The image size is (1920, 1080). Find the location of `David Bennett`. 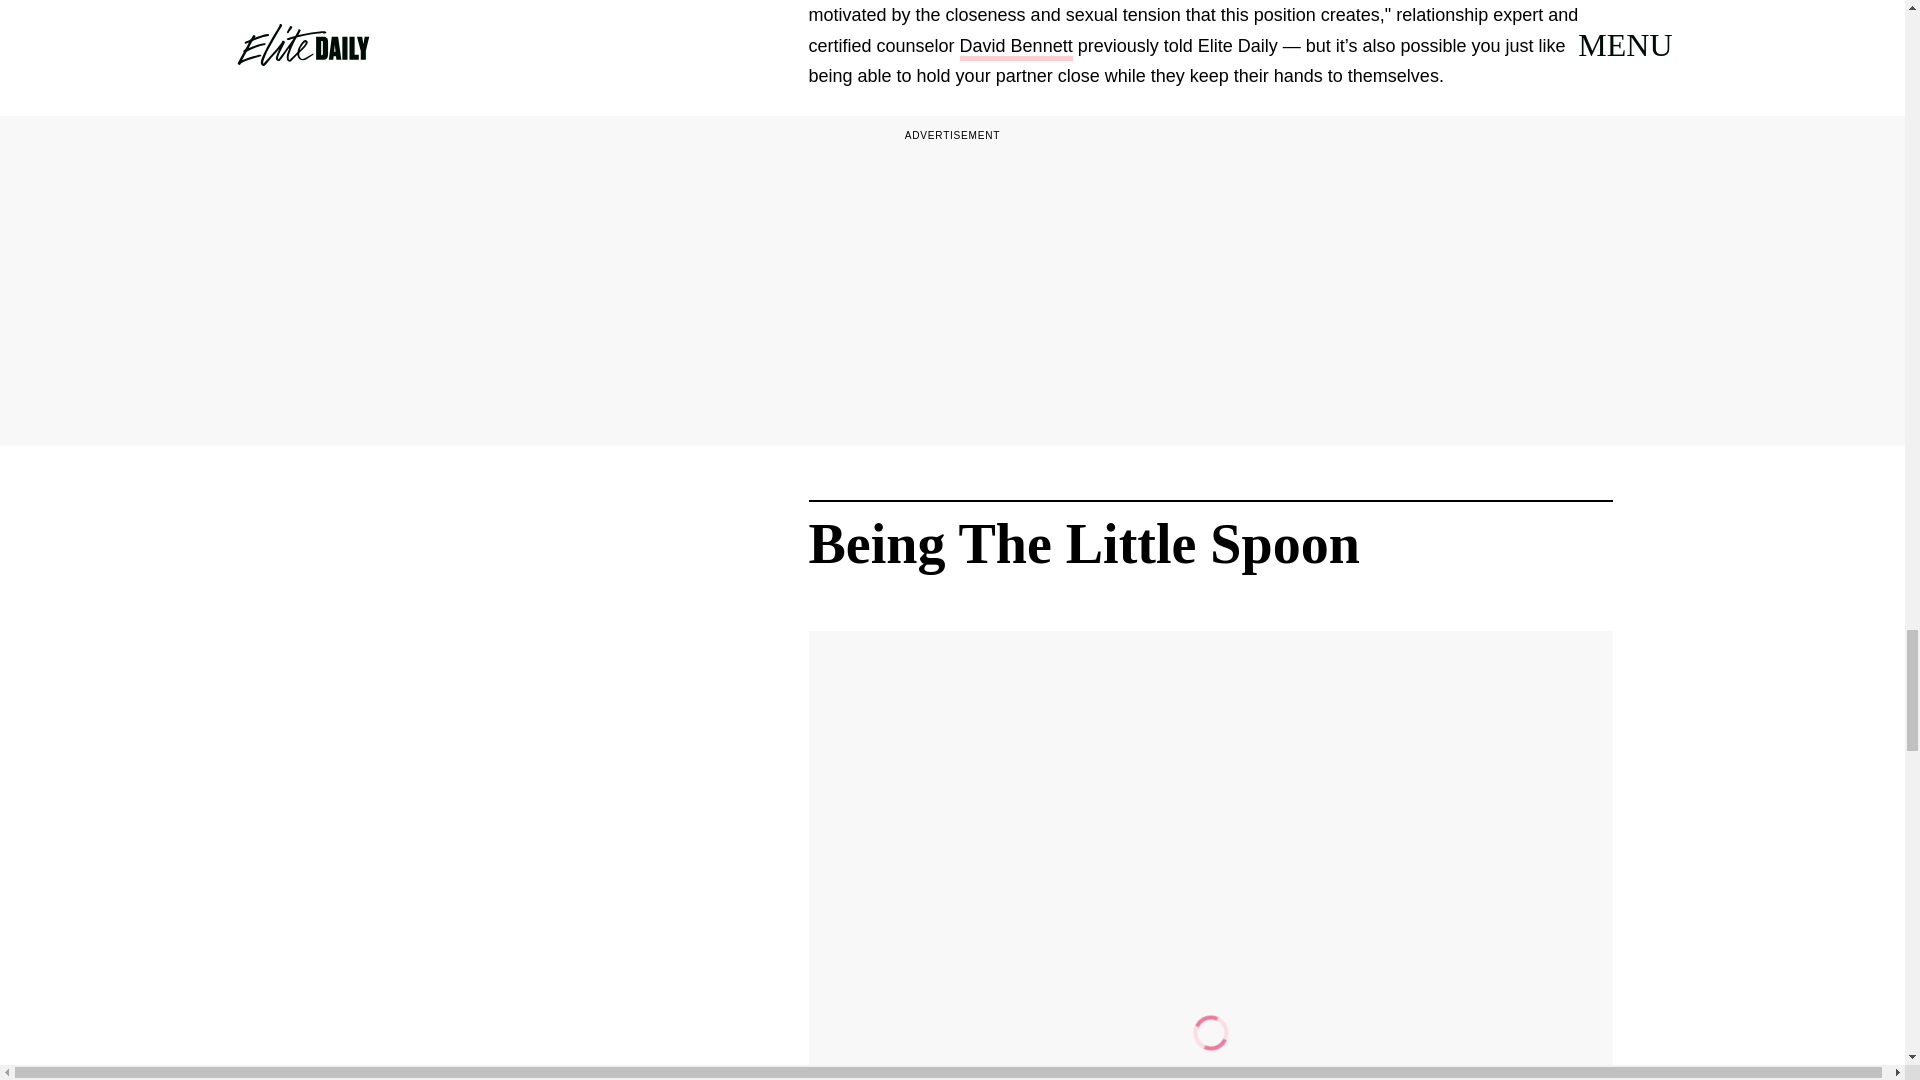

David Bennett is located at coordinates (1016, 48).